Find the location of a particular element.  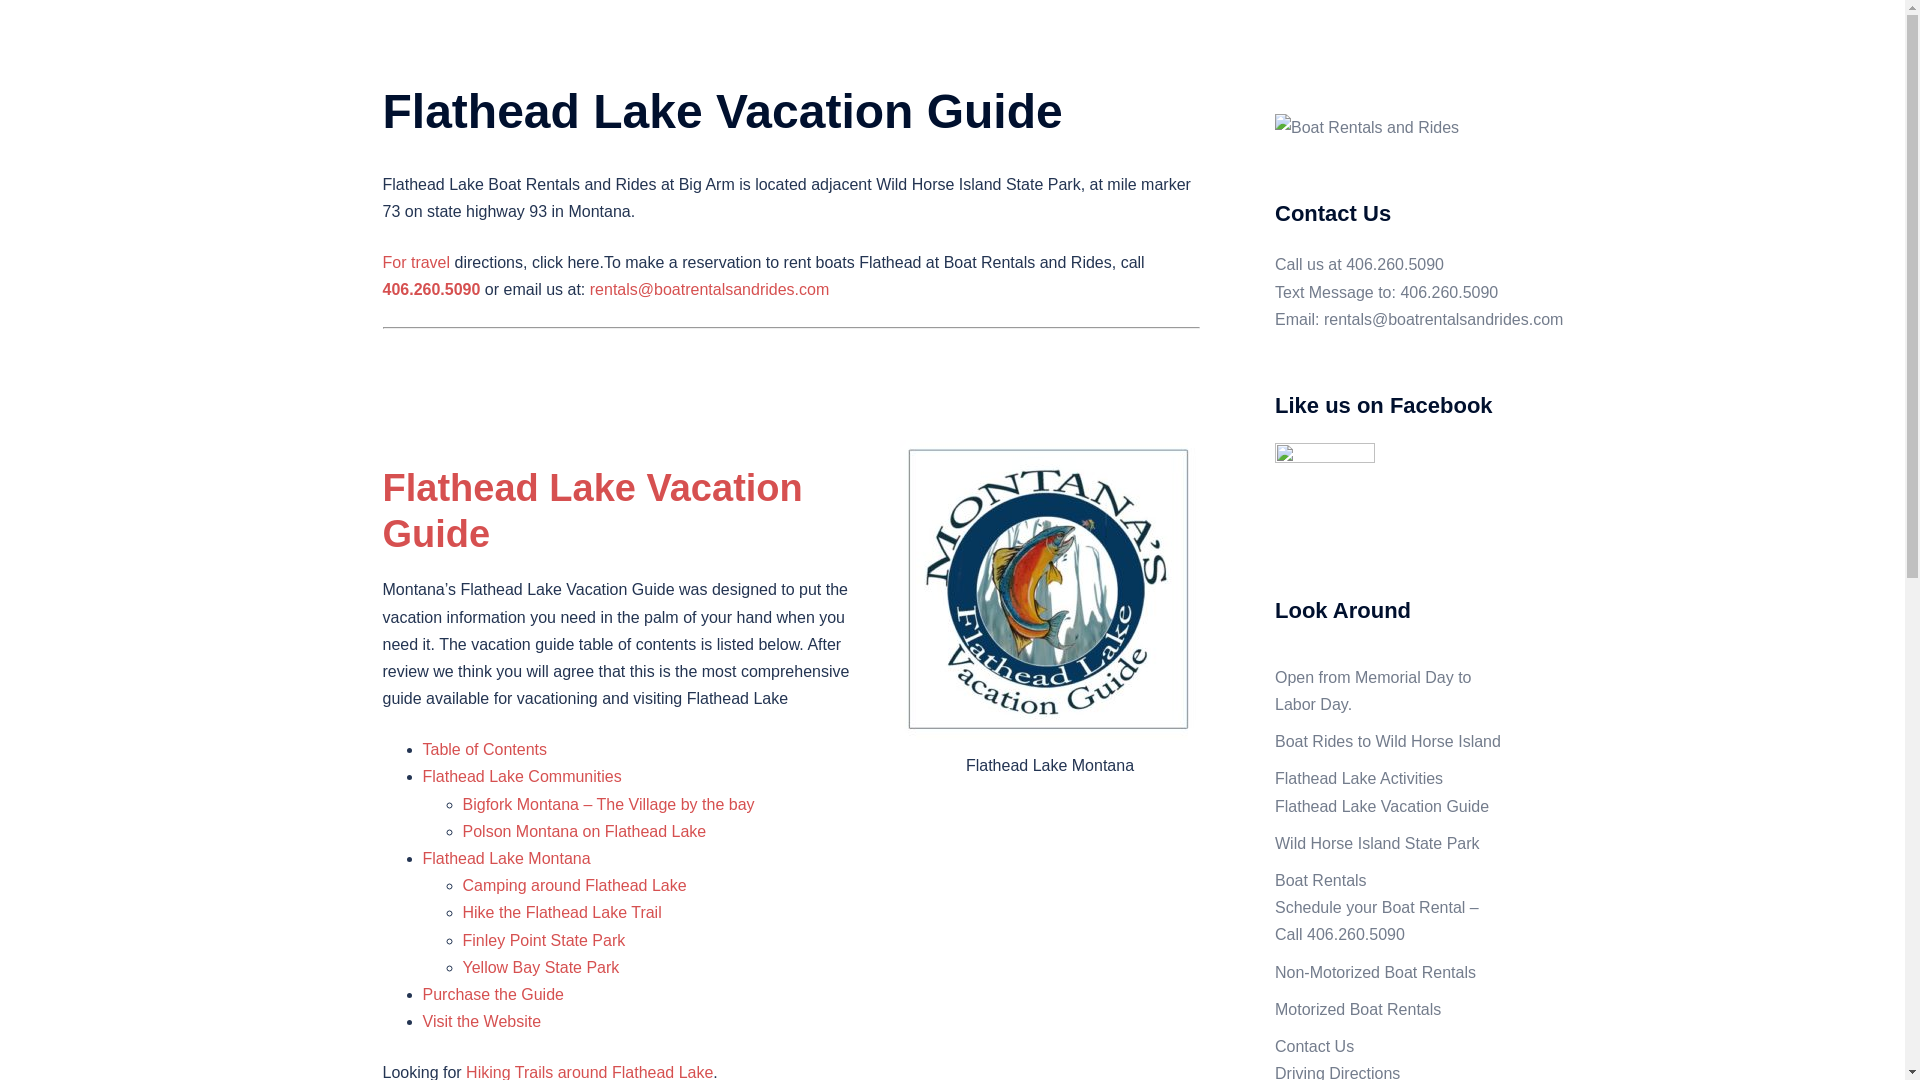

Contact Us is located at coordinates (928, 62).